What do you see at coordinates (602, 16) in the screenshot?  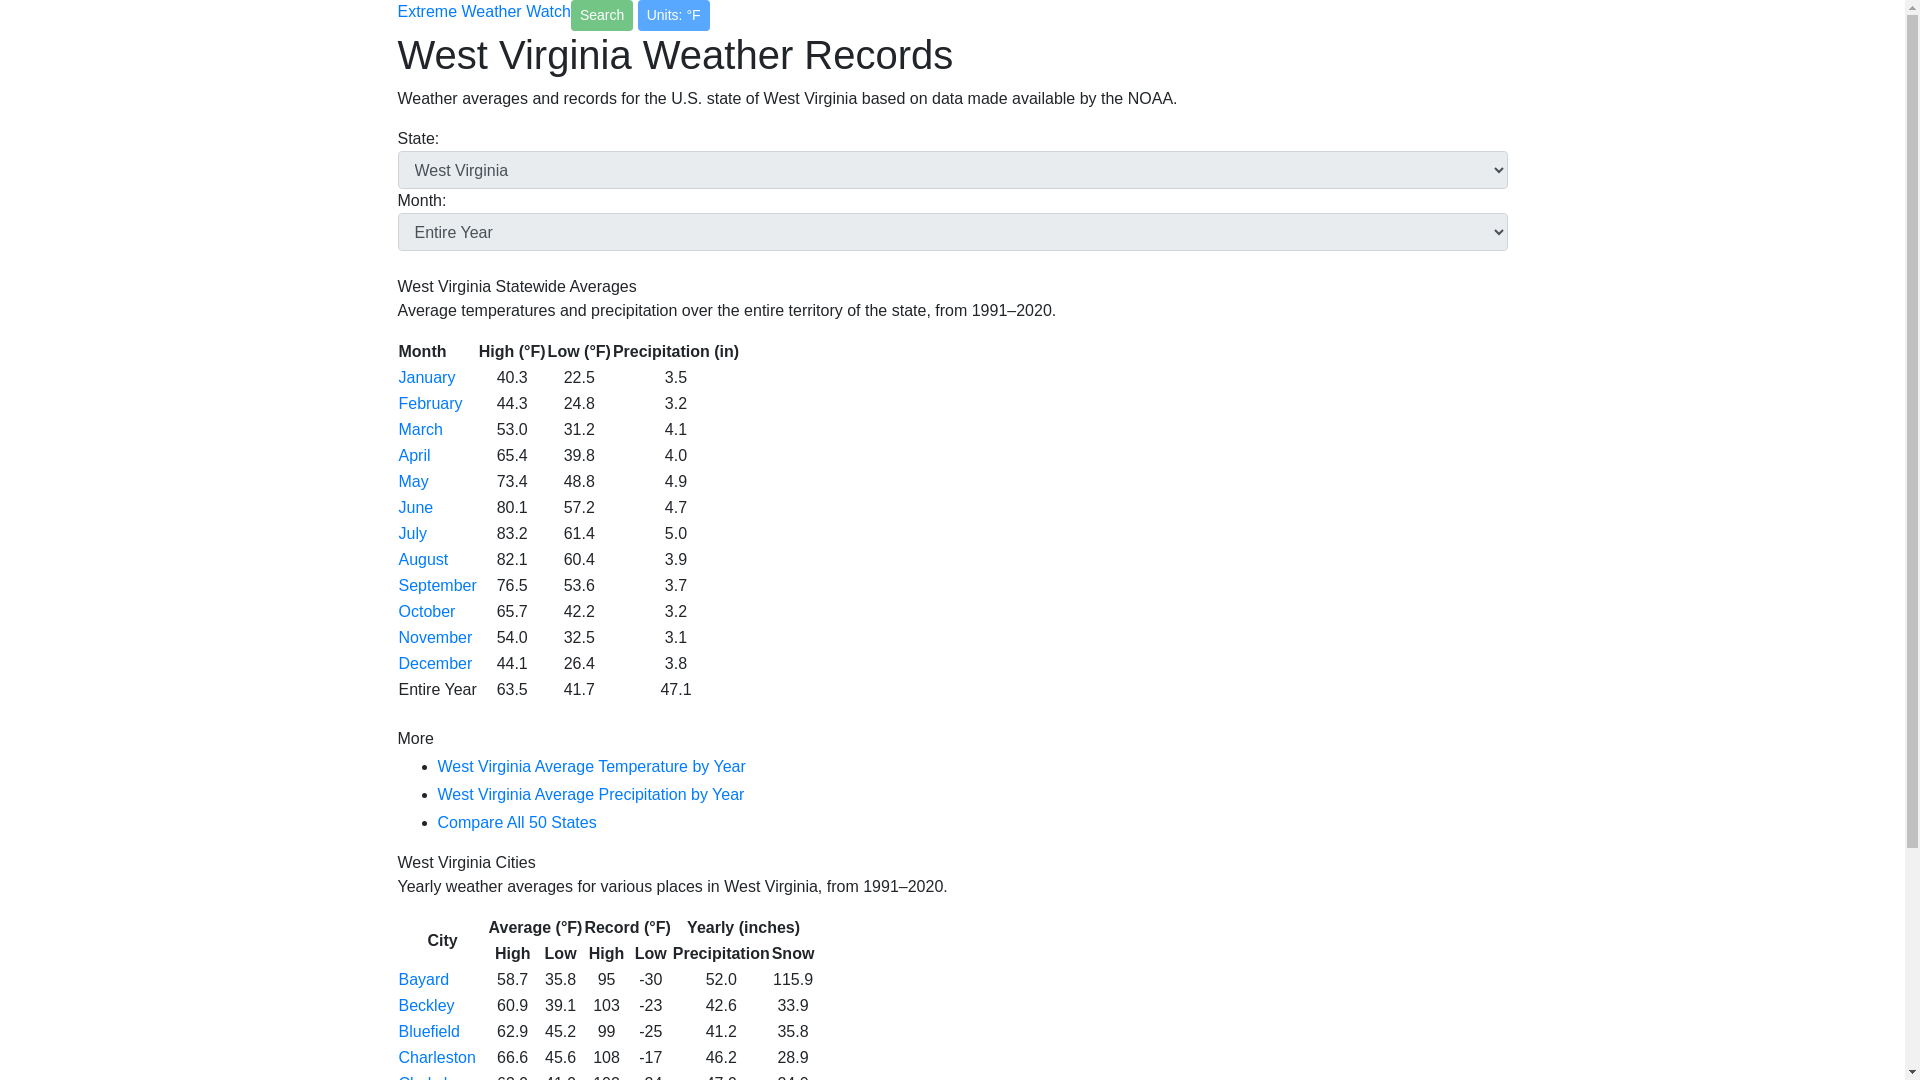 I see `Search` at bounding box center [602, 16].